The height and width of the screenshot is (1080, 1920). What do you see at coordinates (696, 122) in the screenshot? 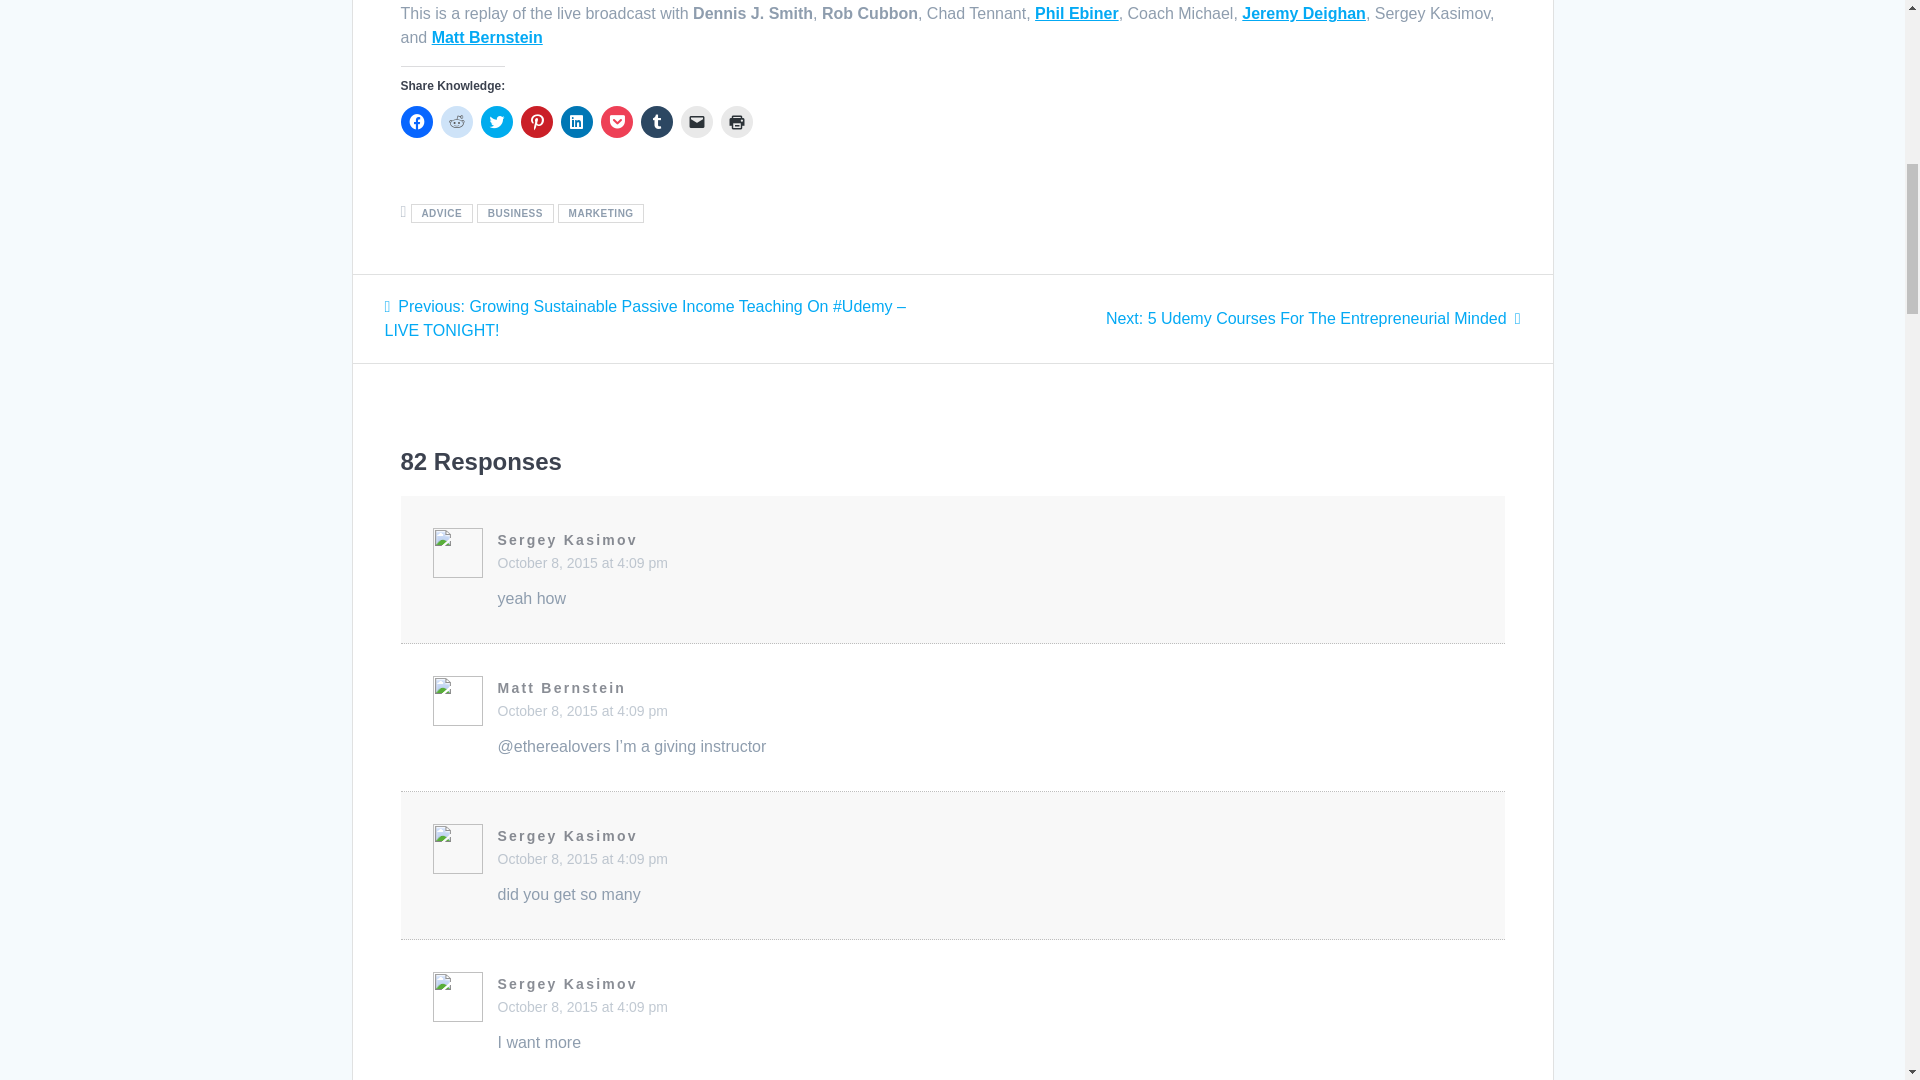
I see `Phil Ebiner` at bounding box center [696, 122].